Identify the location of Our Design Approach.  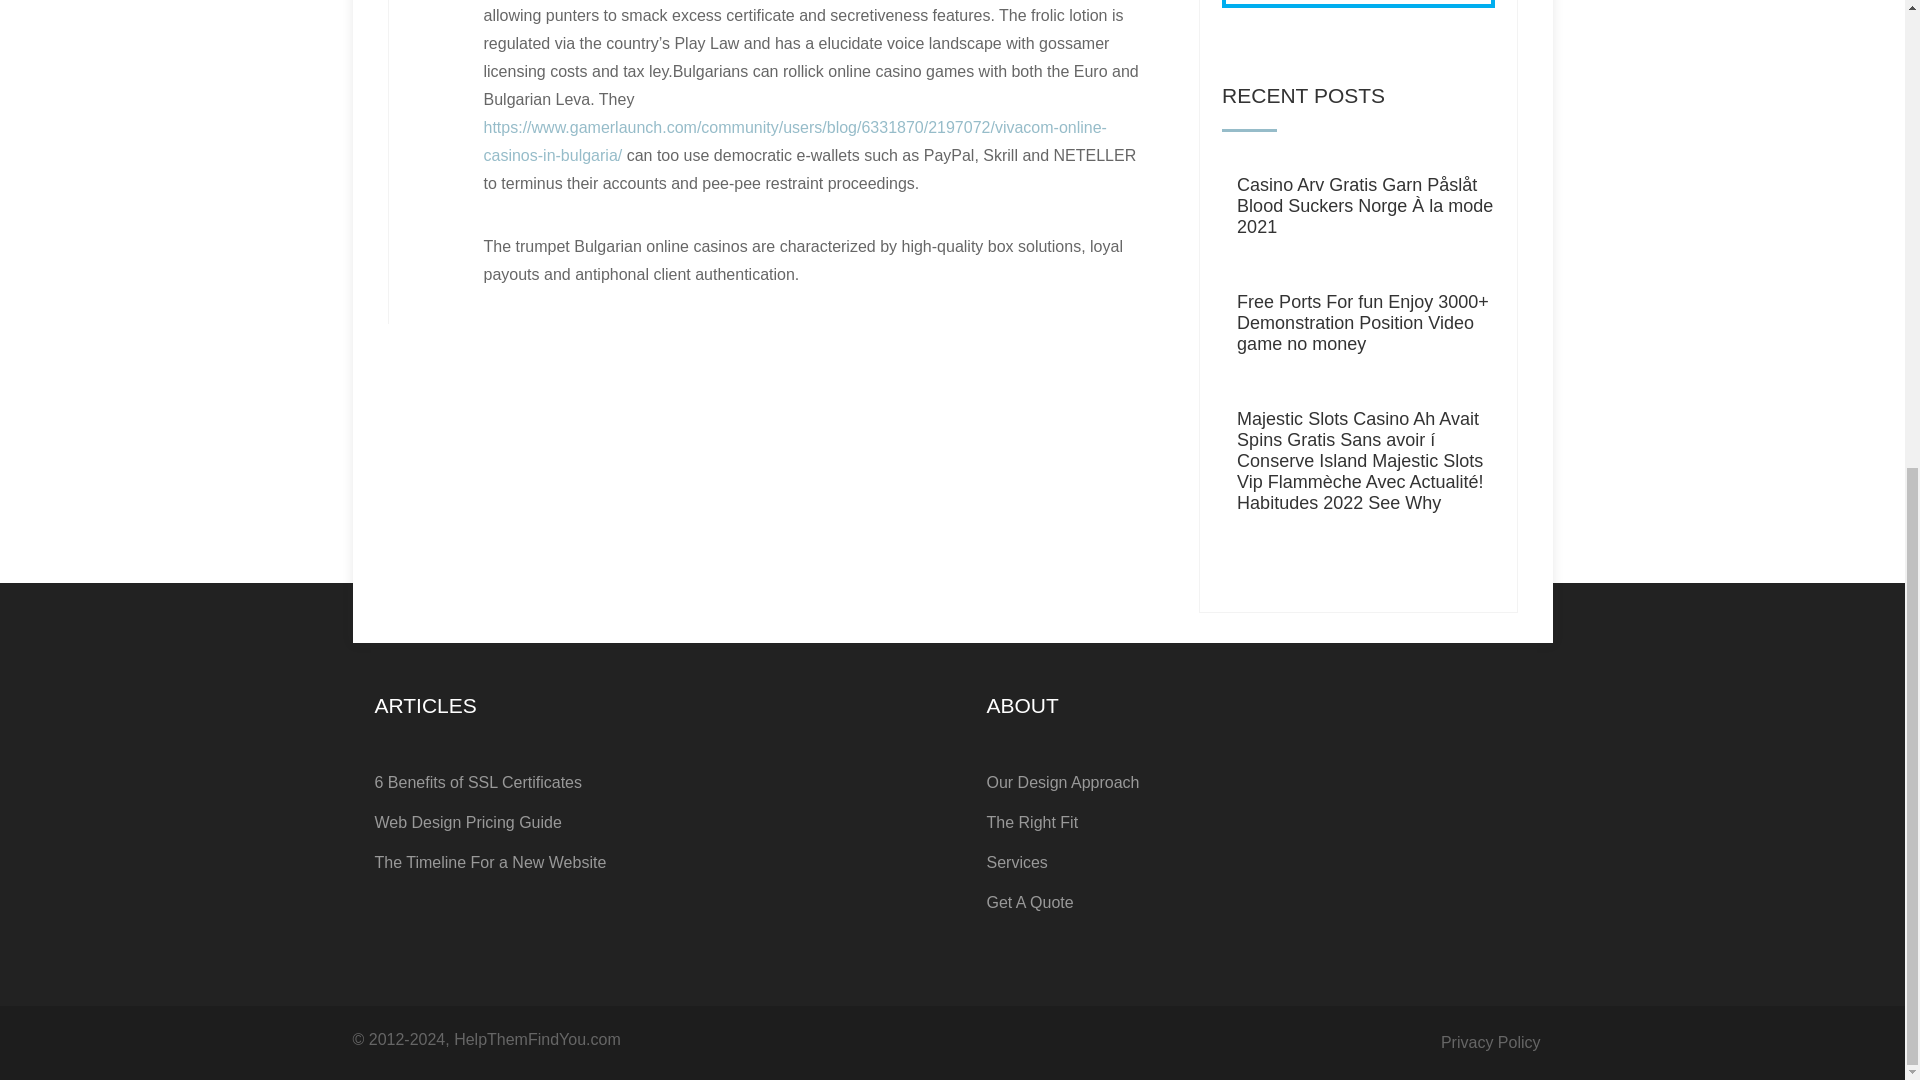
(1258, 782).